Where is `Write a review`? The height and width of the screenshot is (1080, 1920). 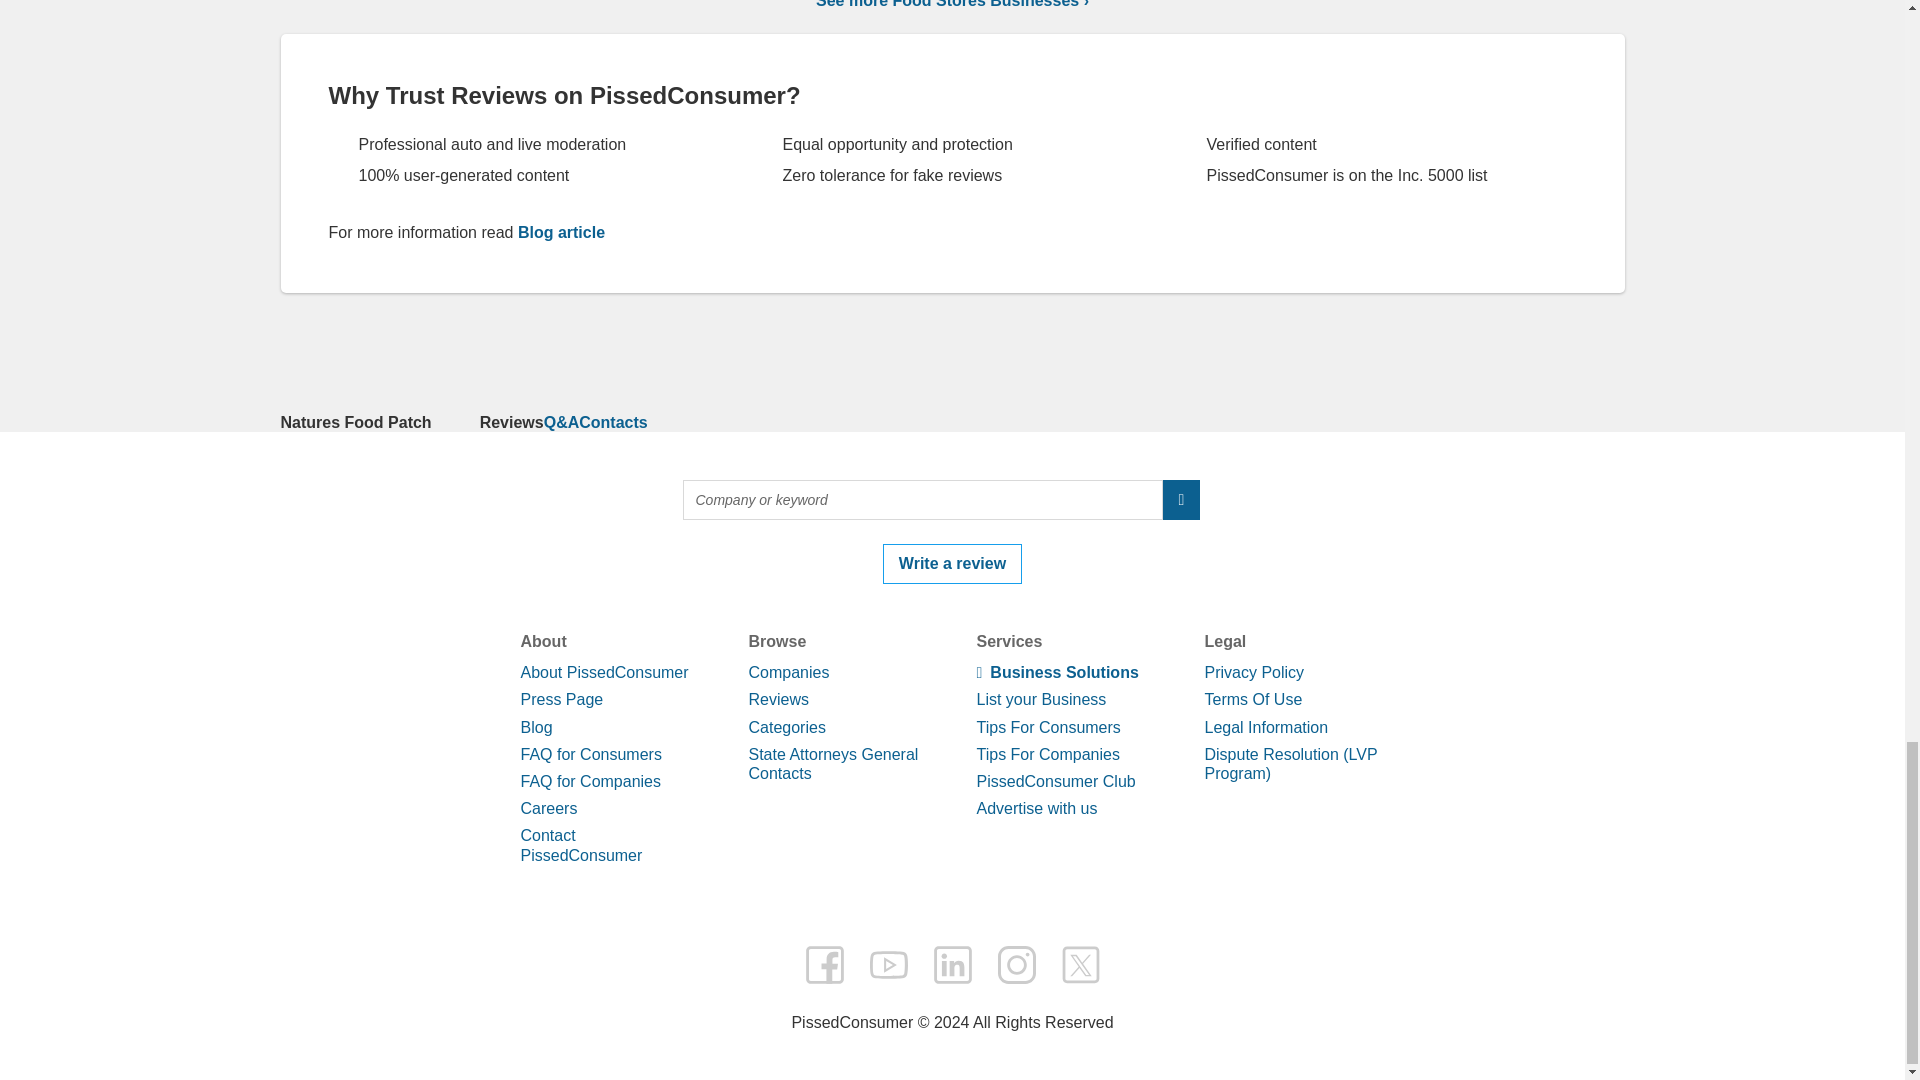
Write a review is located at coordinates (952, 564).